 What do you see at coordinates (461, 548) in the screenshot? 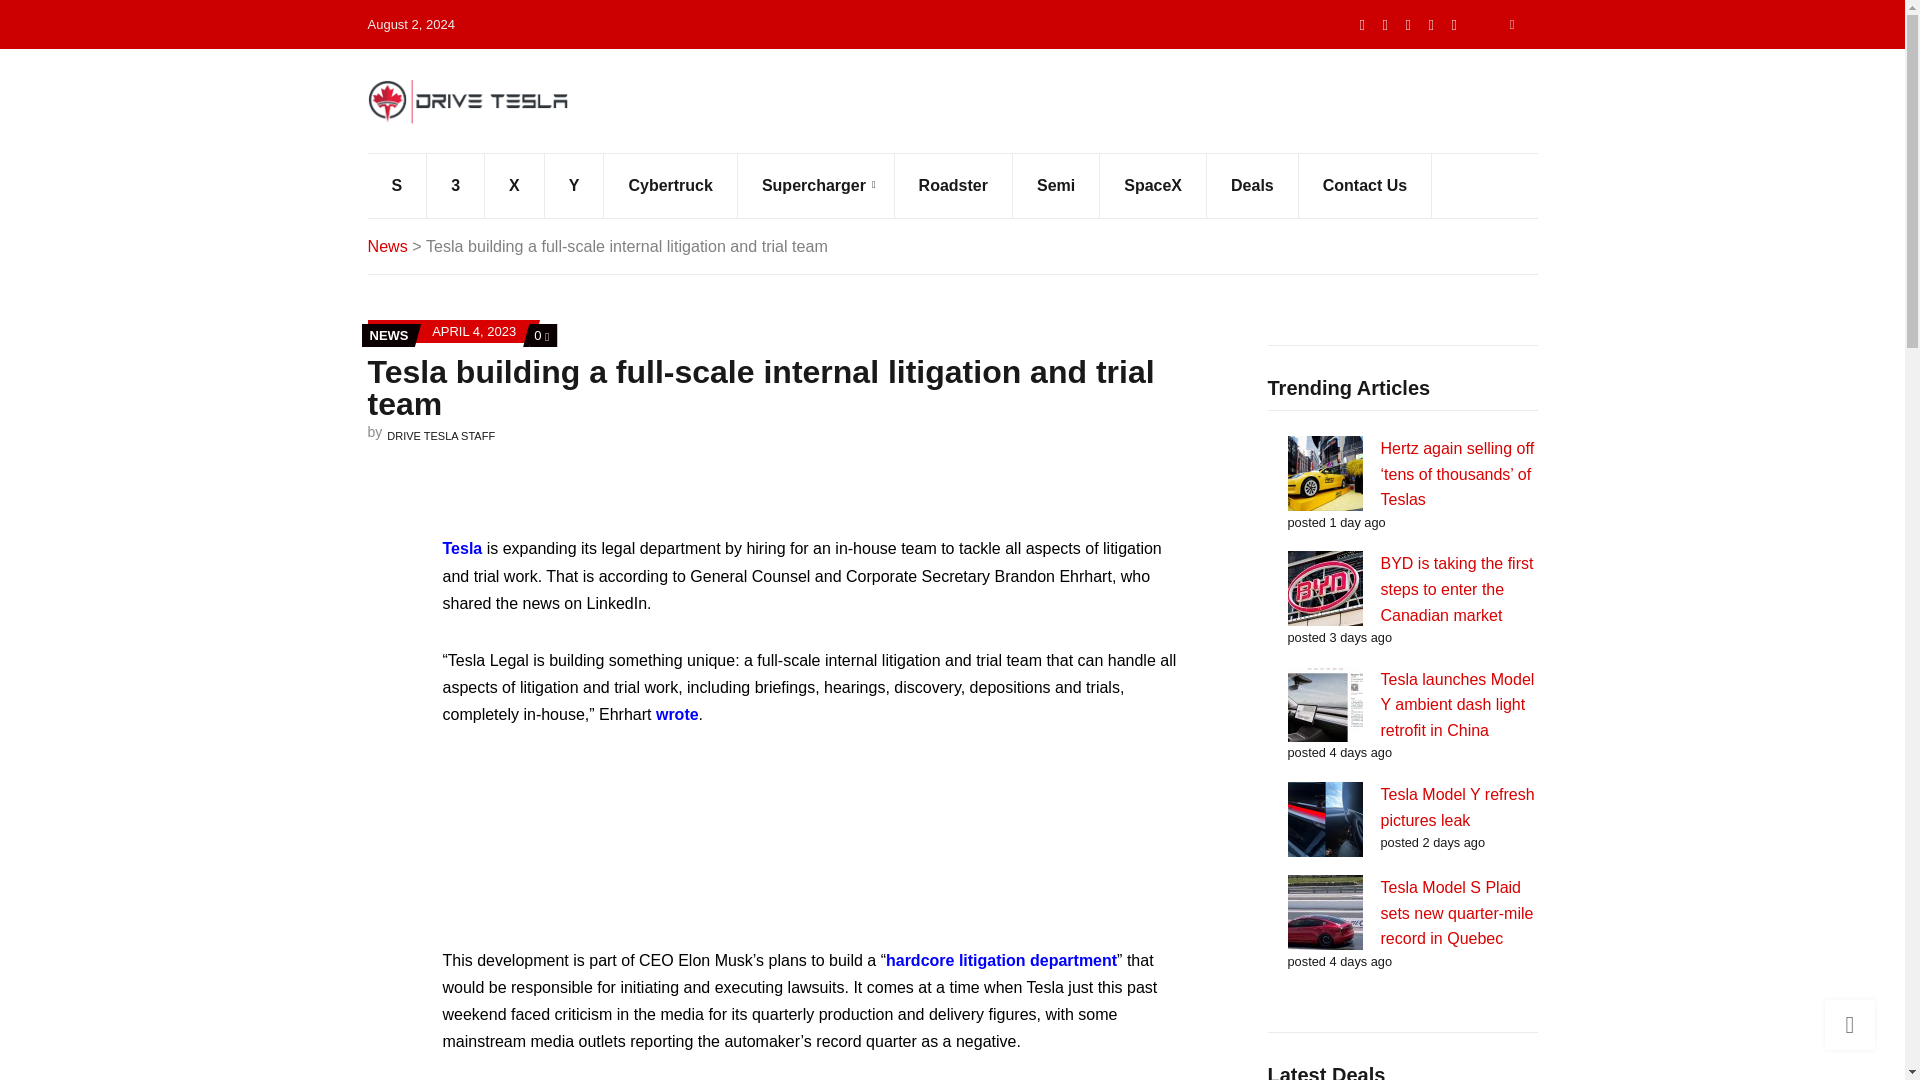
I see `Tesla` at bounding box center [461, 548].